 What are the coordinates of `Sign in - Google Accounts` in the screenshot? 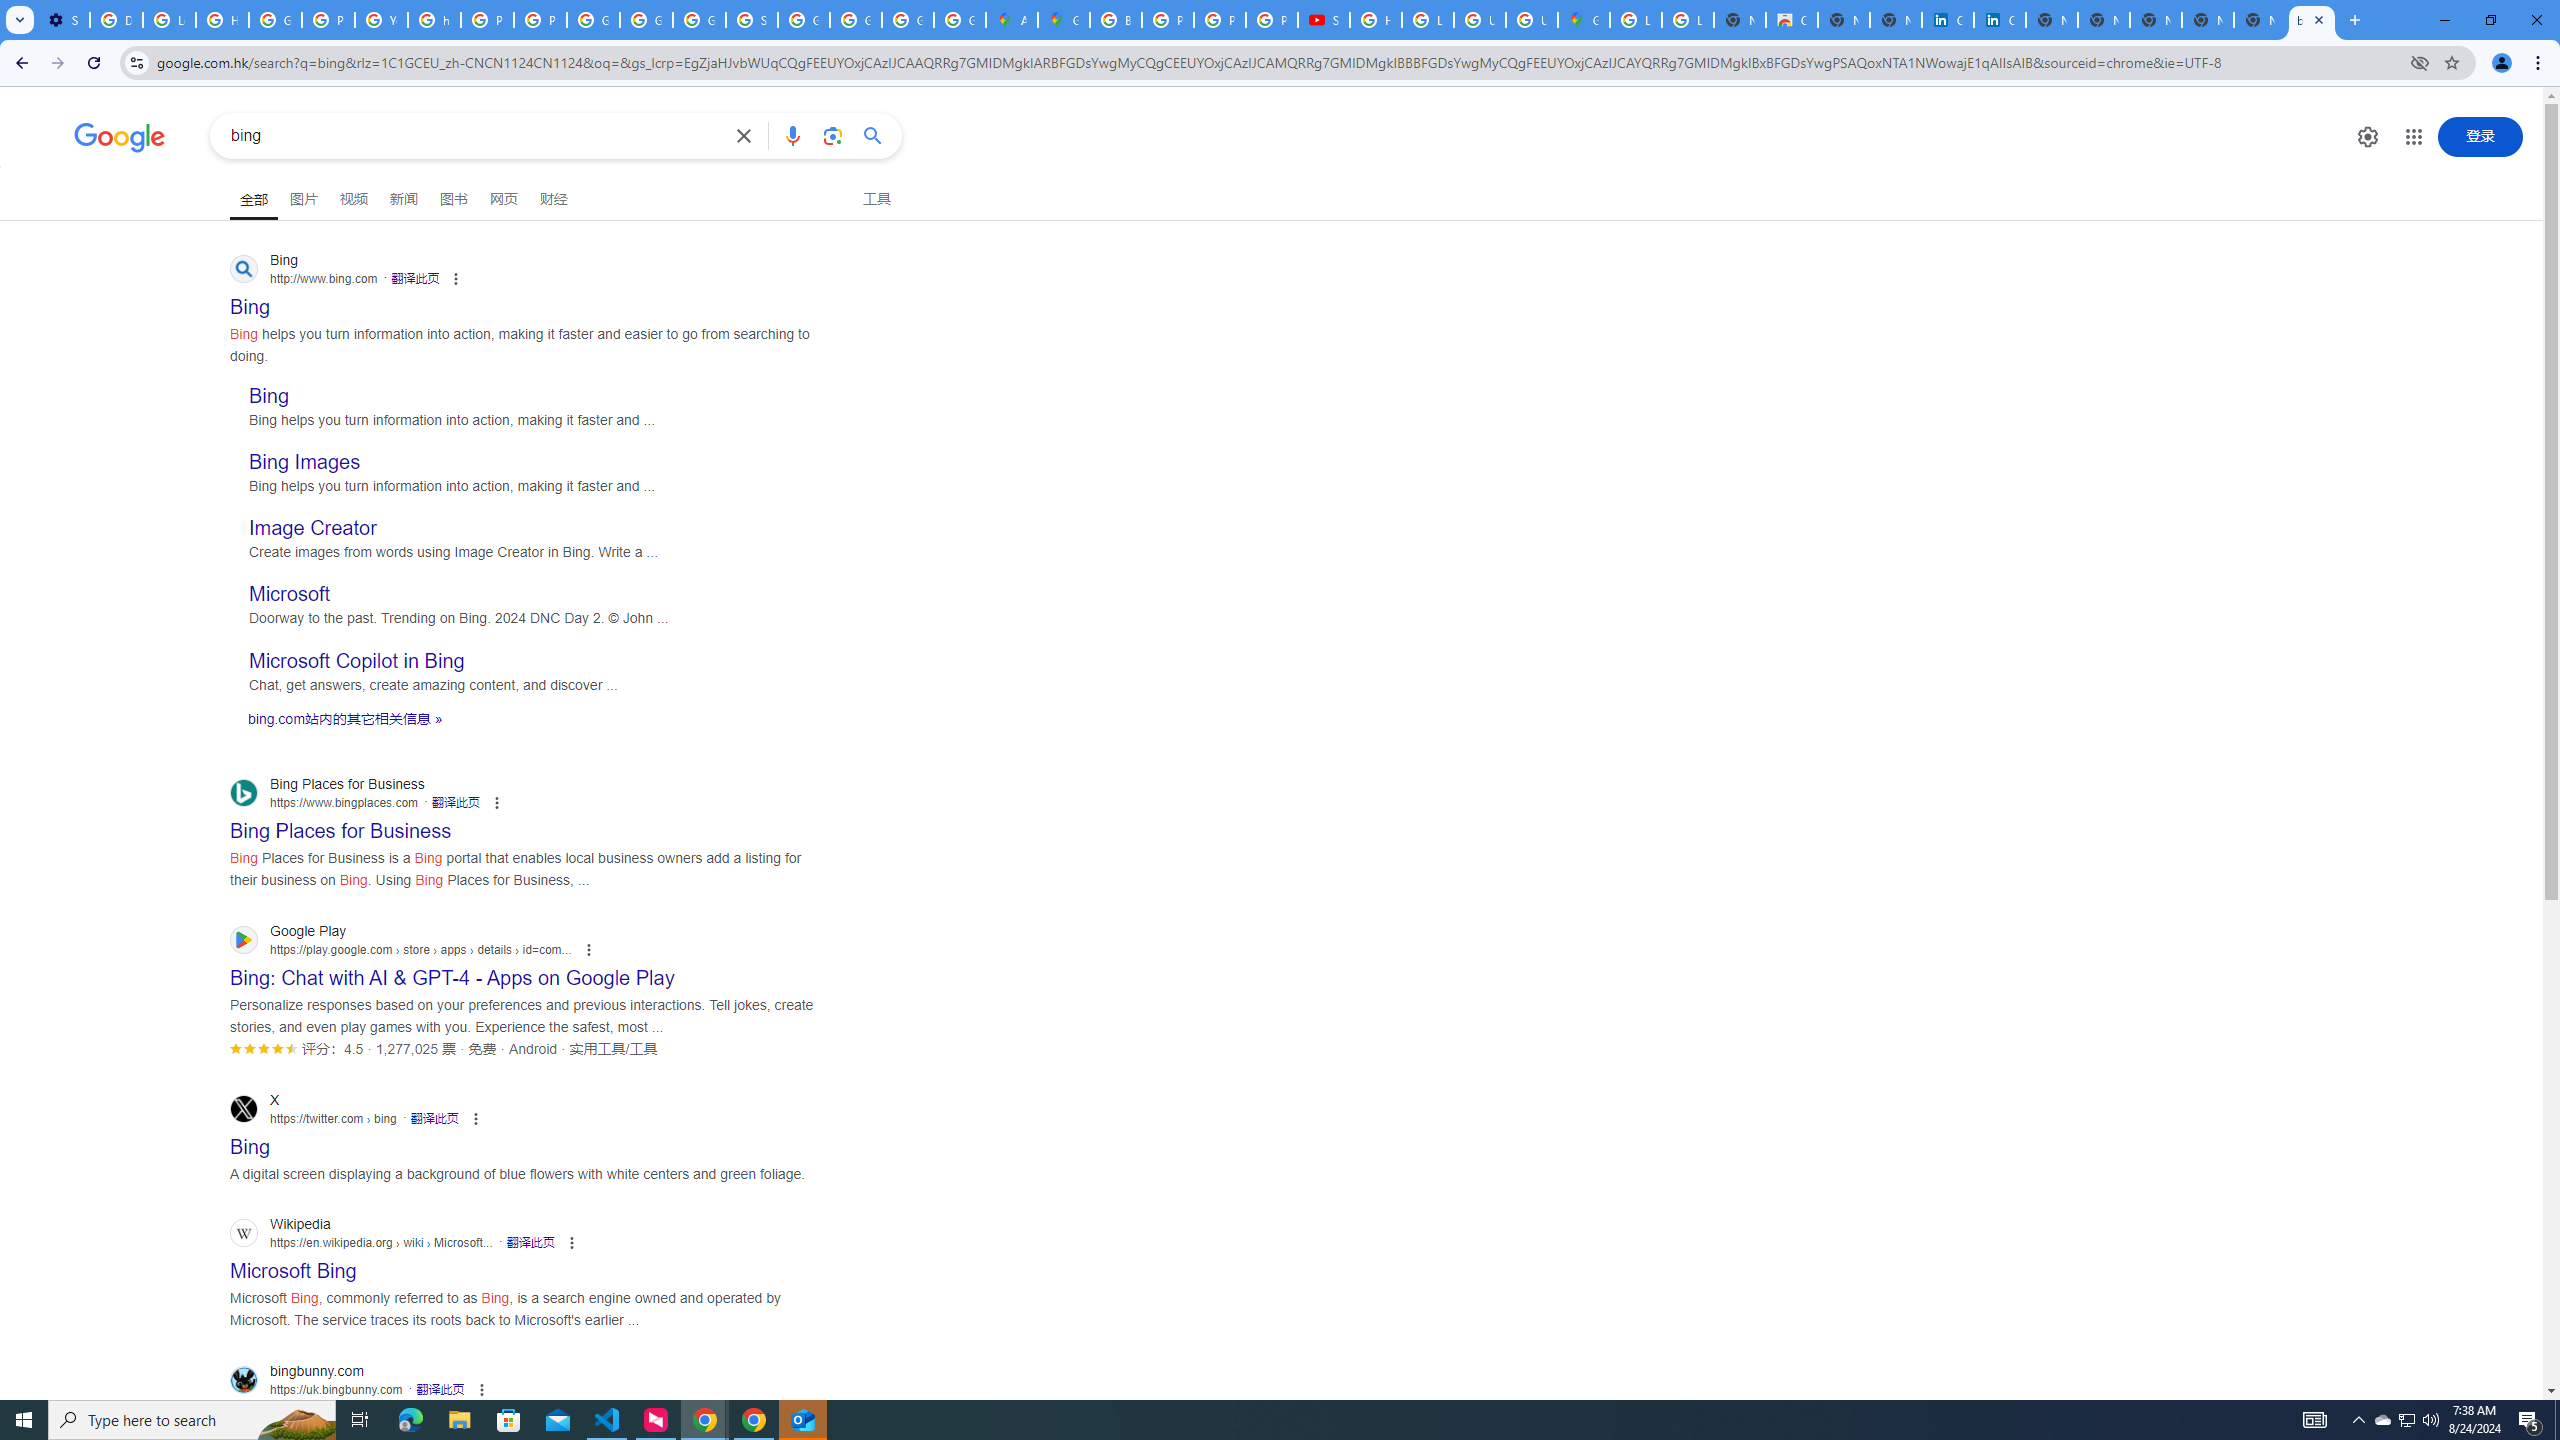 It's located at (750, 20).